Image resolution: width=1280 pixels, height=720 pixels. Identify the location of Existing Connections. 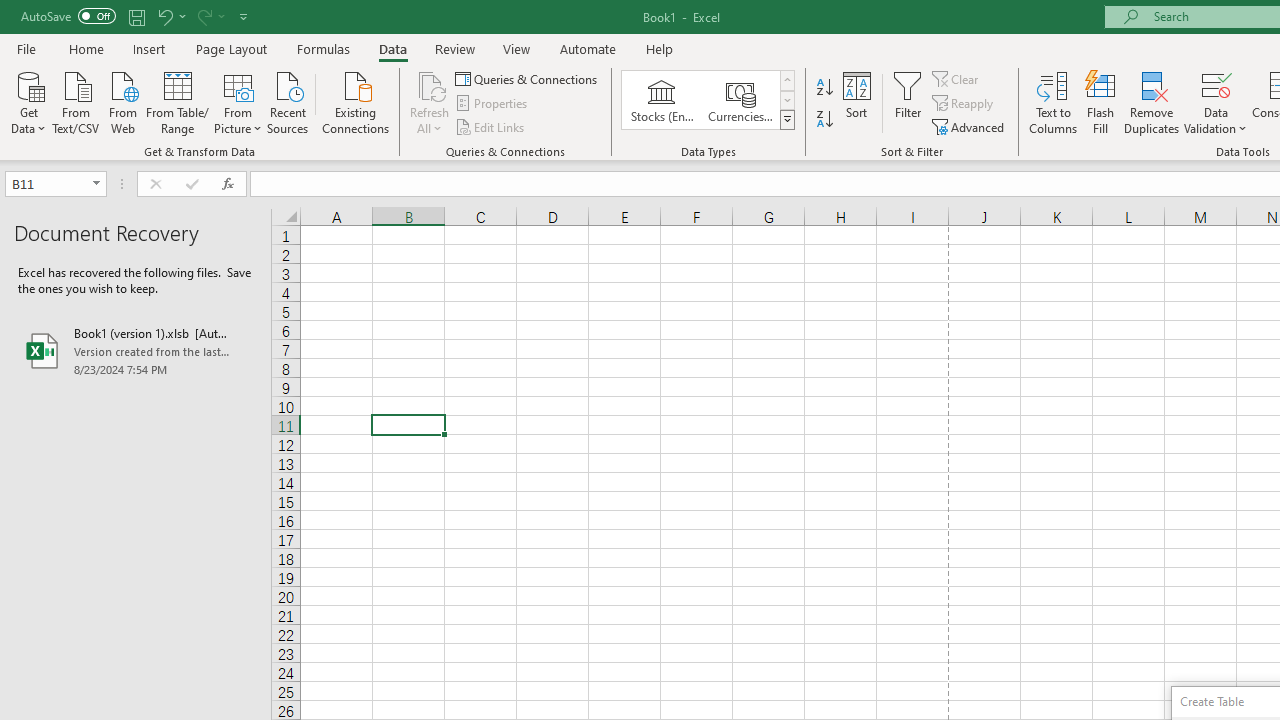
(356, 101).